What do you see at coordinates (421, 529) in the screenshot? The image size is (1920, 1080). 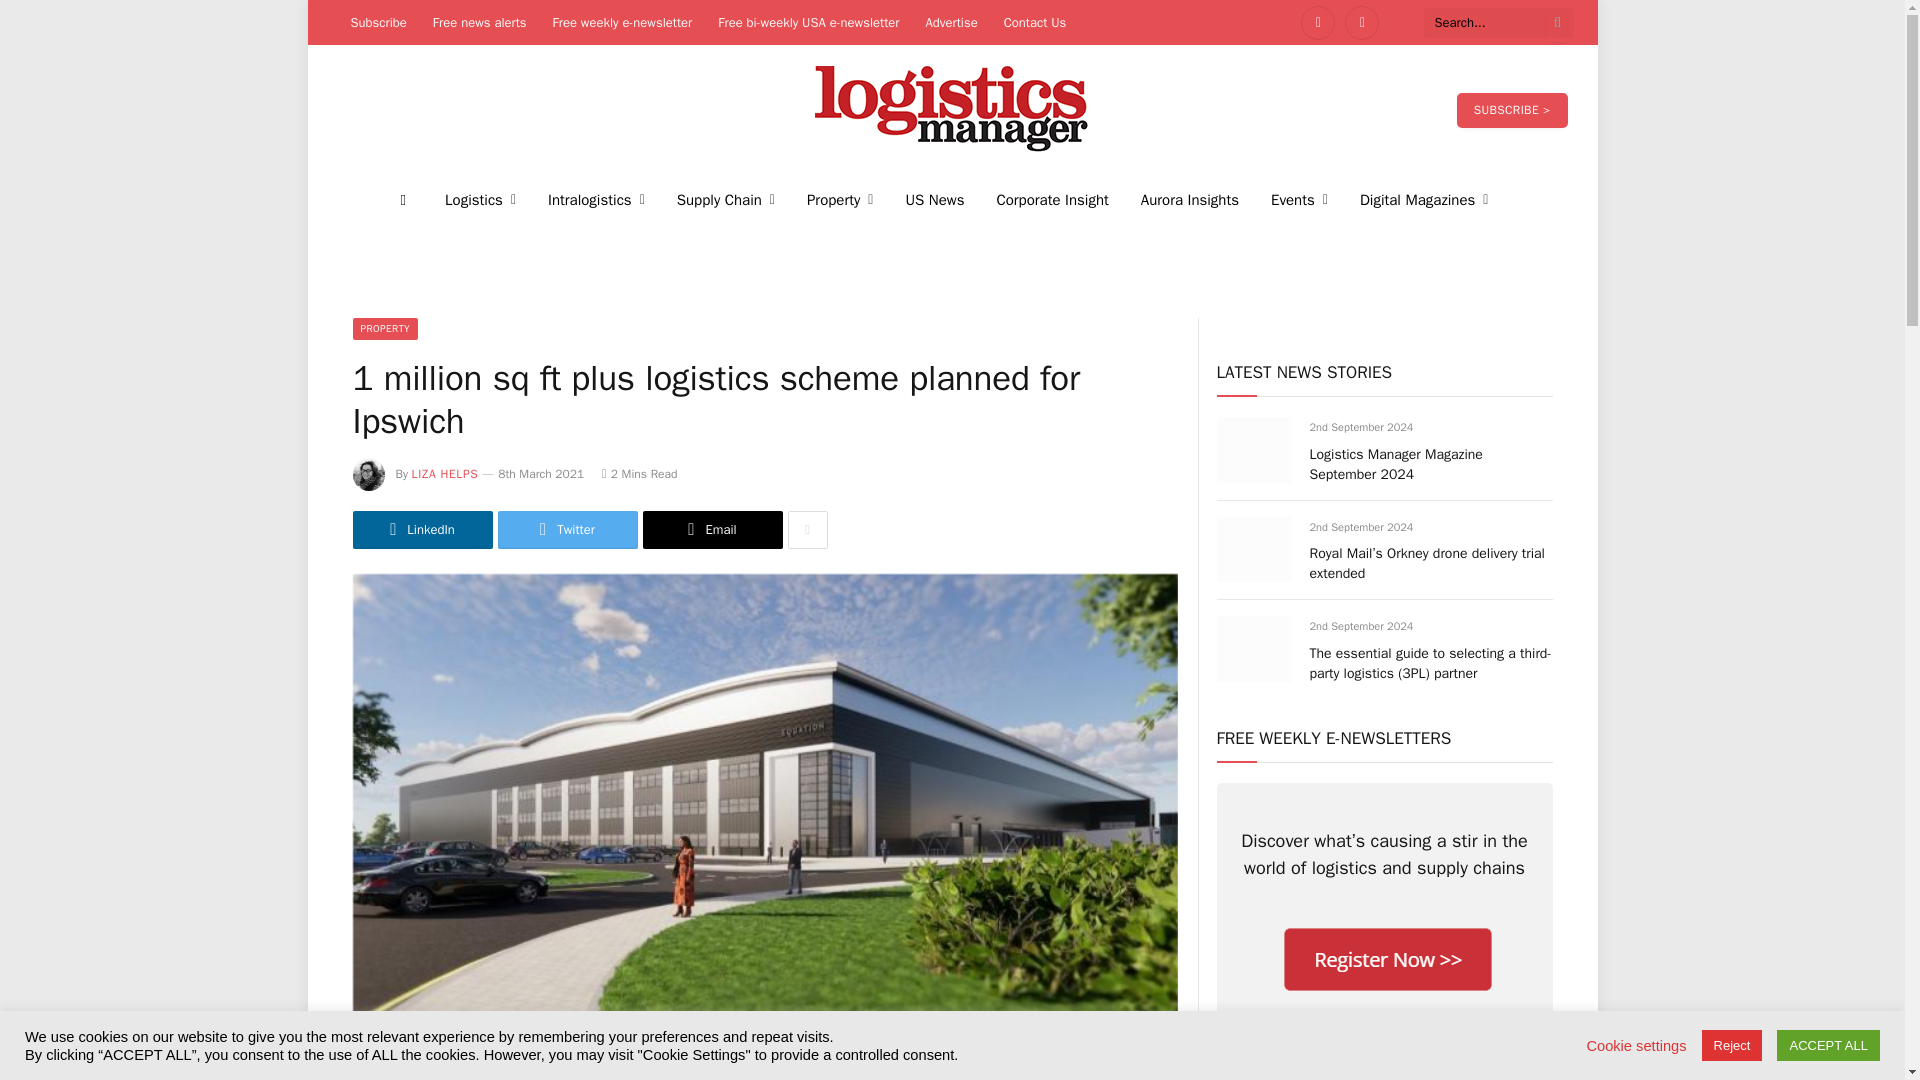 I see `Share on LinkedIn` at bounding box center [421, 529].